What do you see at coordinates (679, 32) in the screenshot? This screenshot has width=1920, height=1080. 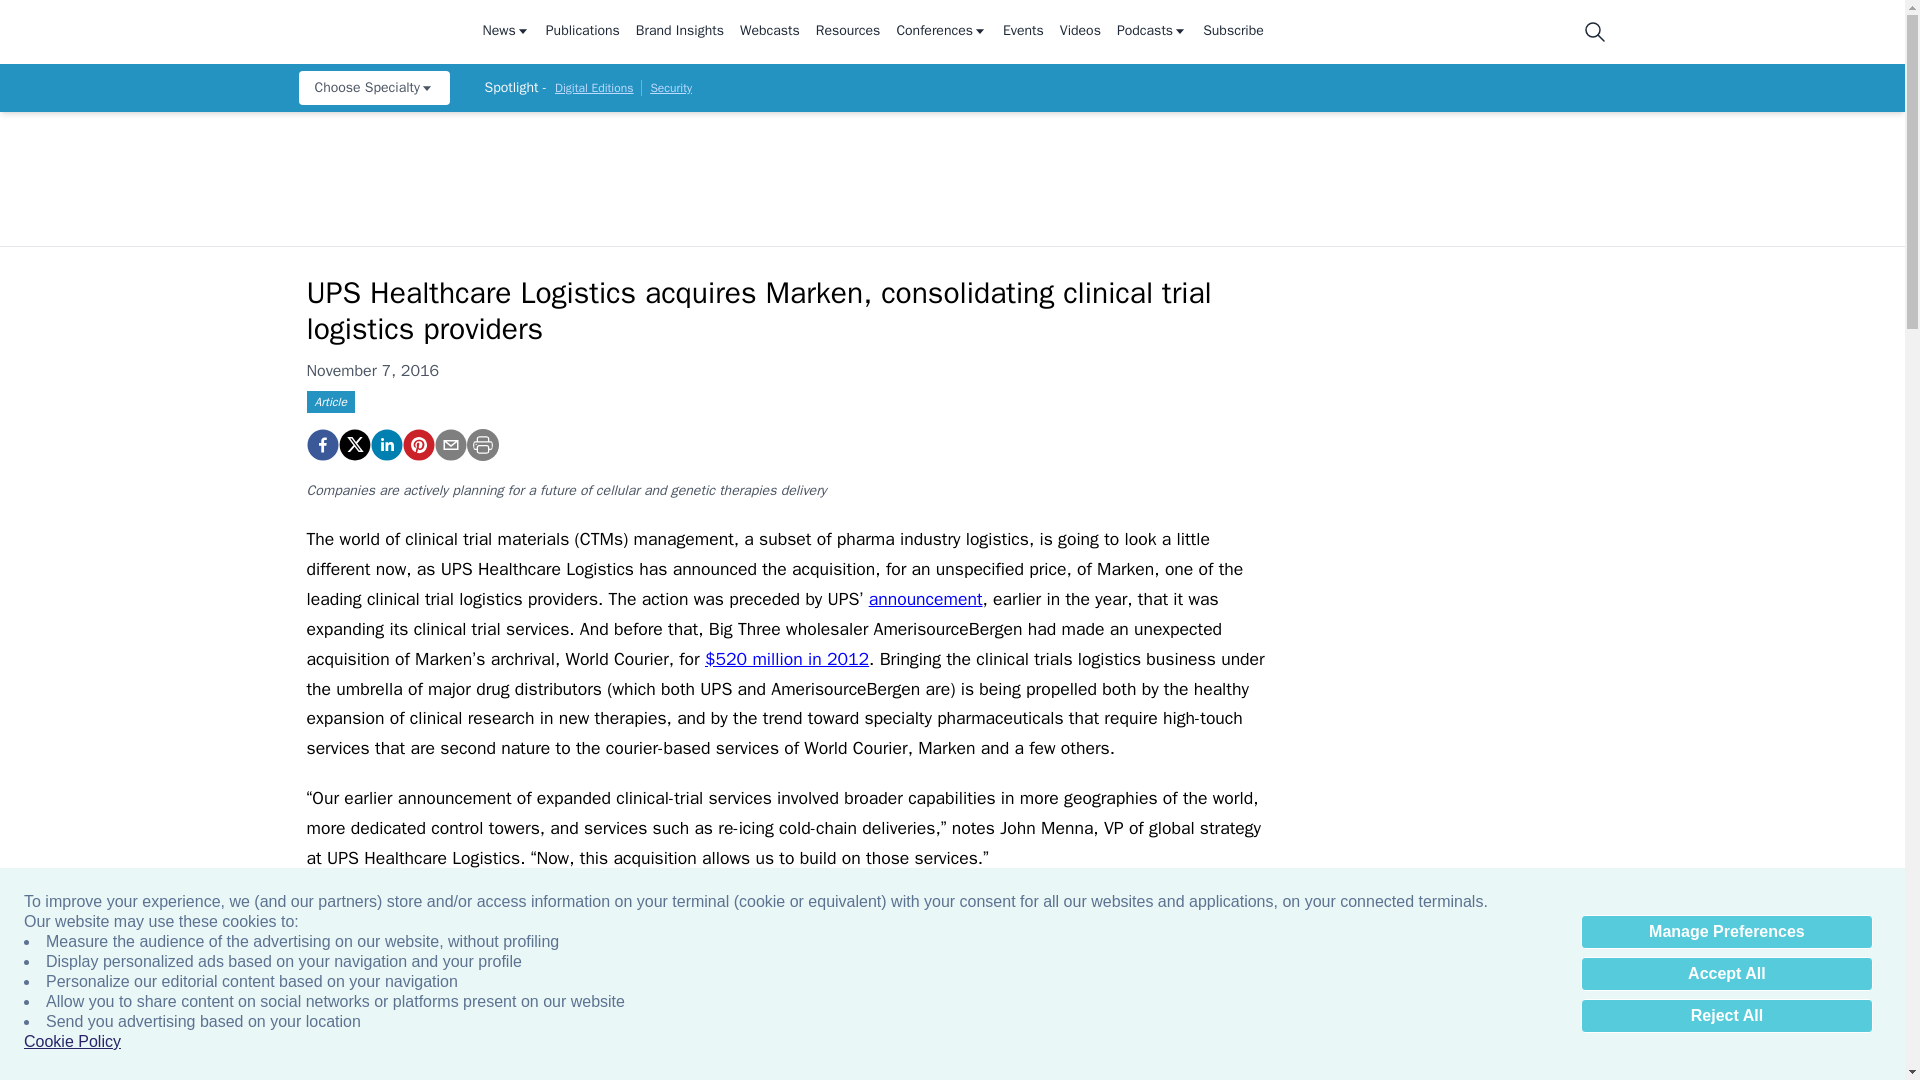 I see `Brand Insights` at bounding box center [679, 32].